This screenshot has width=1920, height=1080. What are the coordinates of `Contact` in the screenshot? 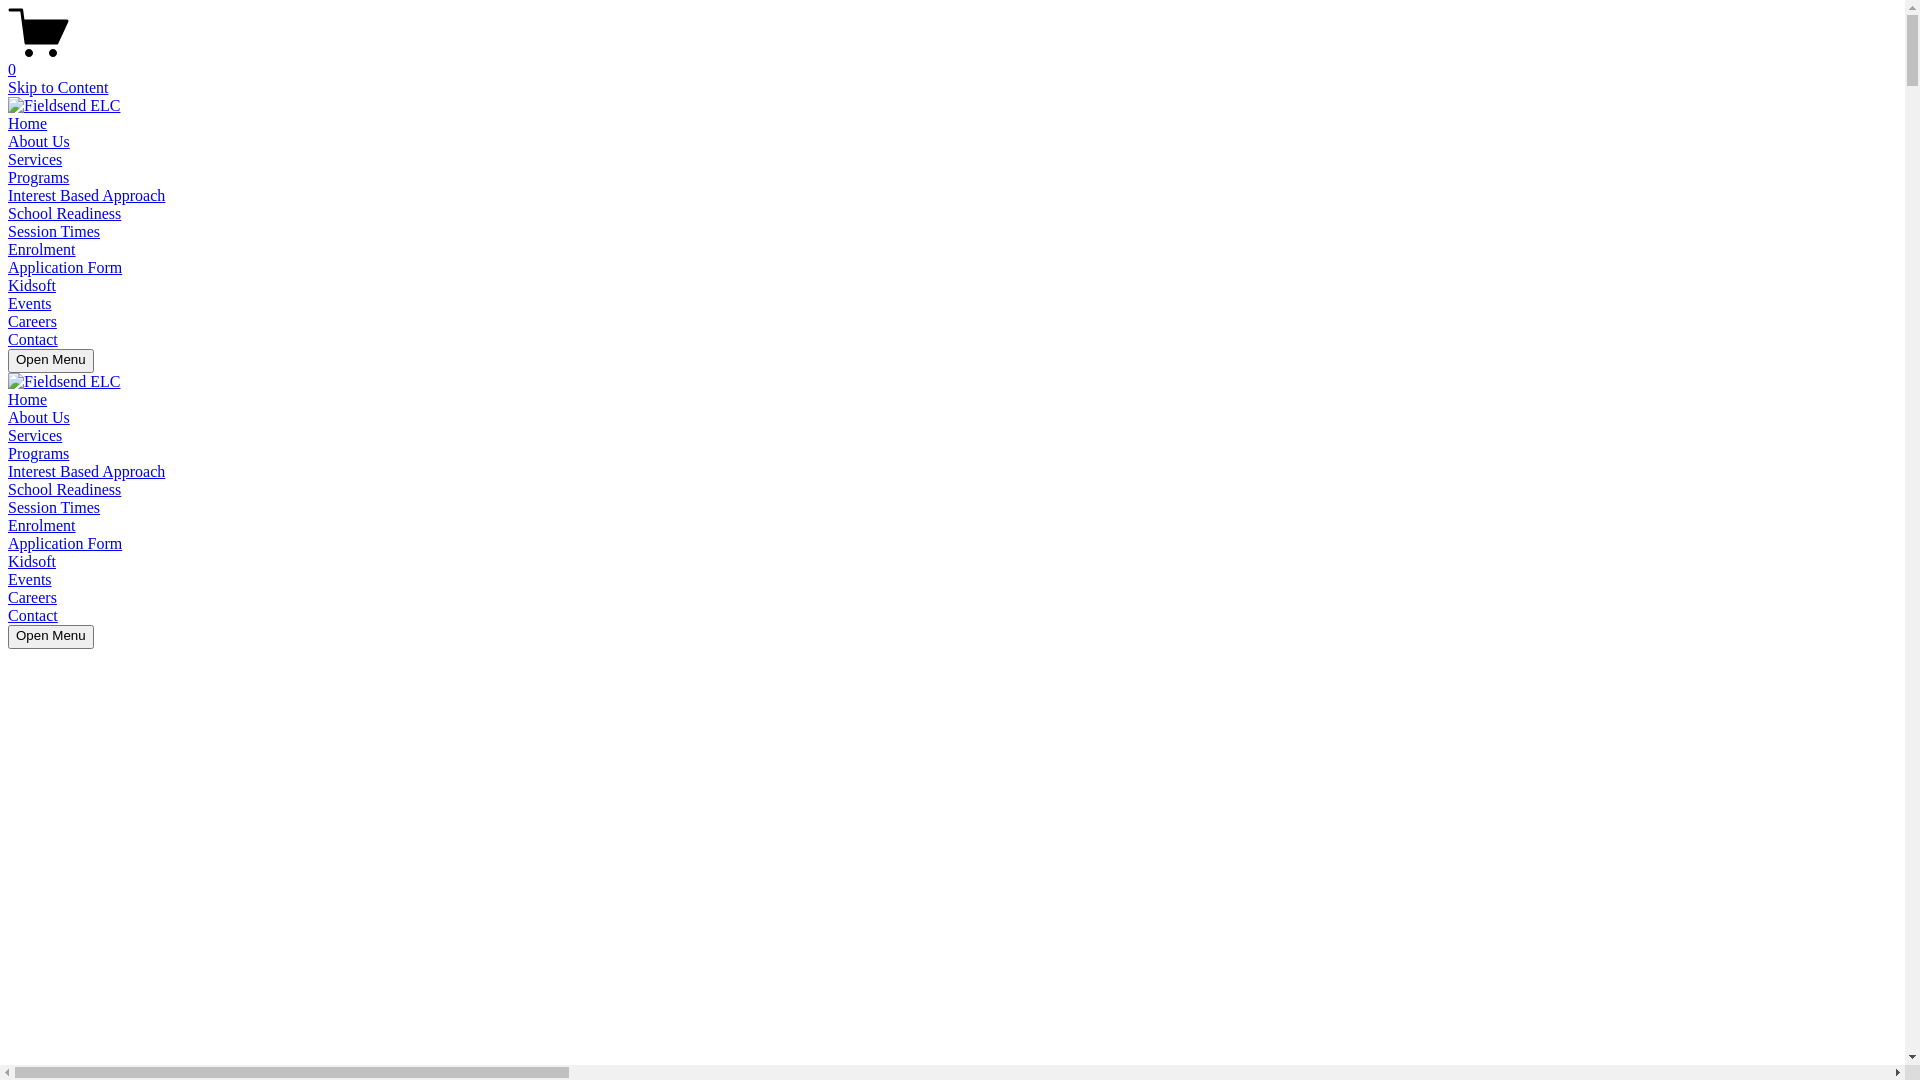 It's located at (33, 340).